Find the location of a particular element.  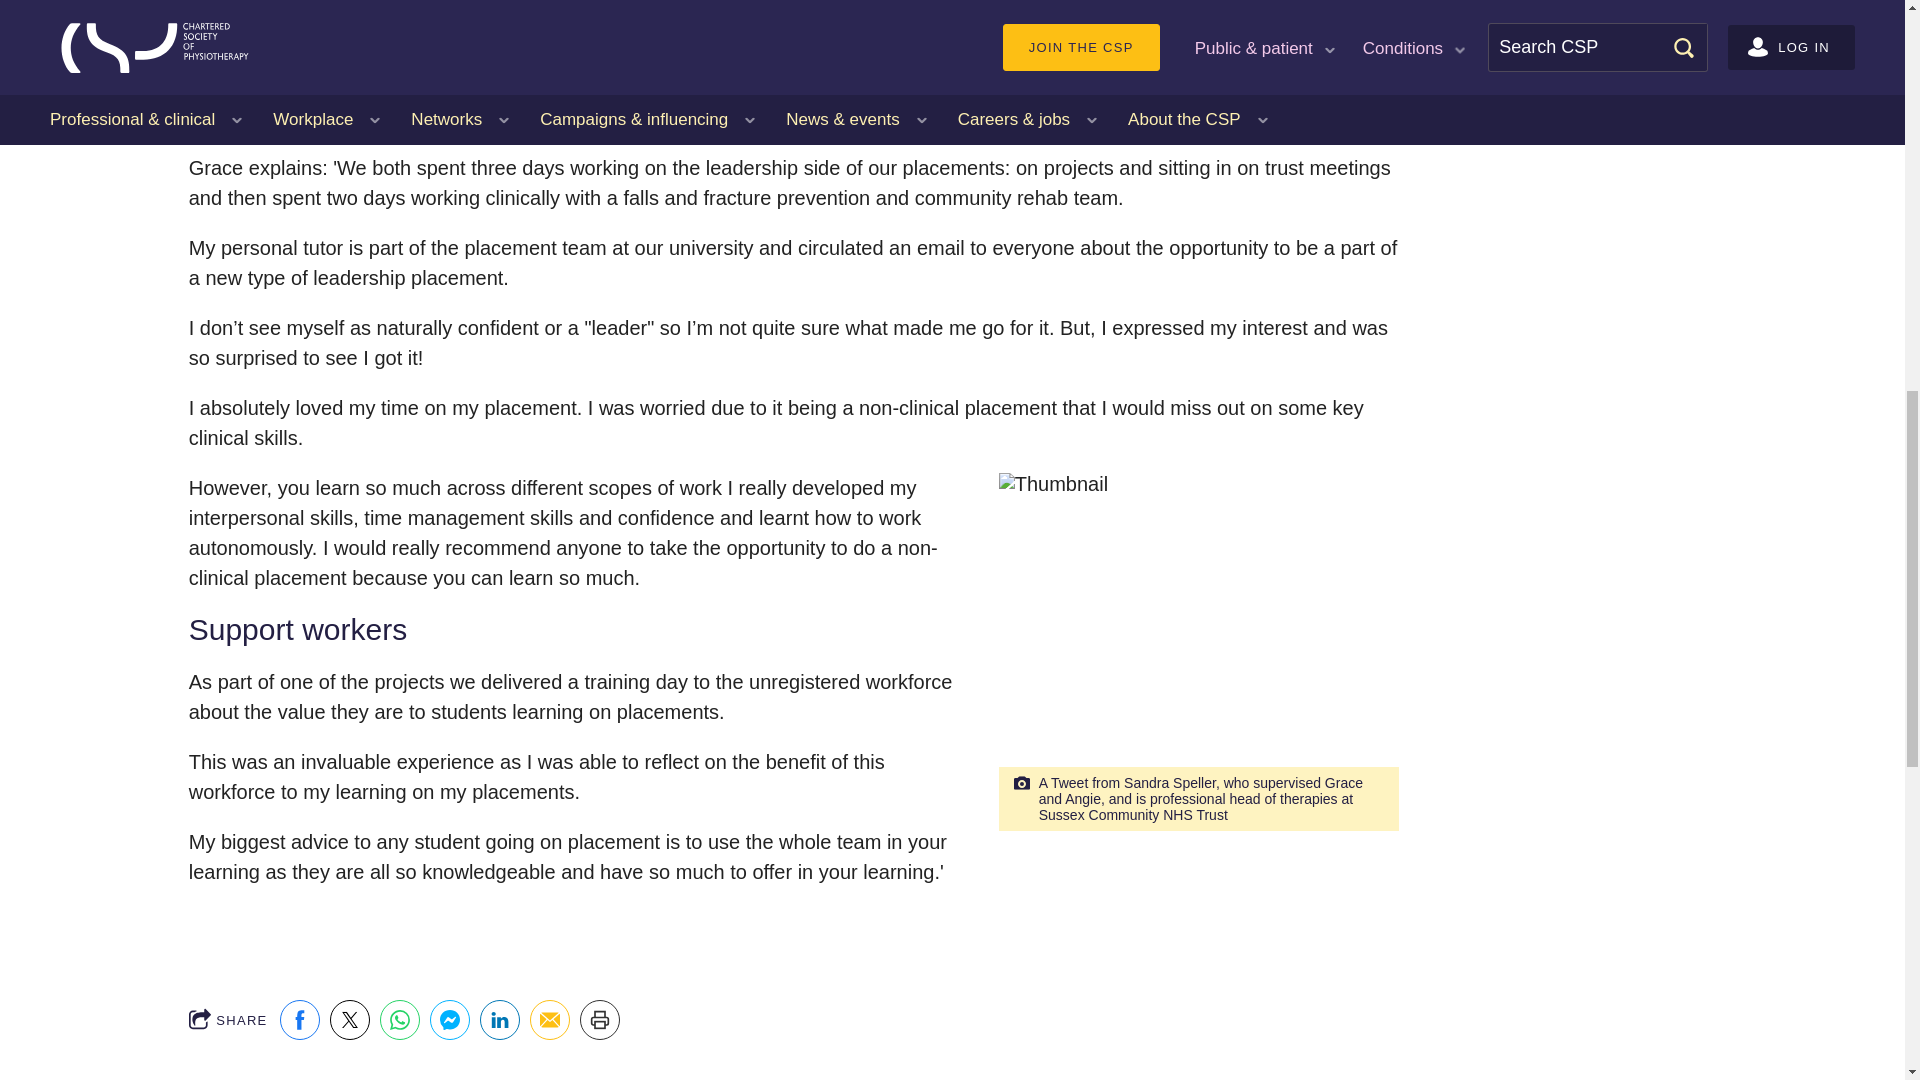

Email is located at coordinates (550, 1020).